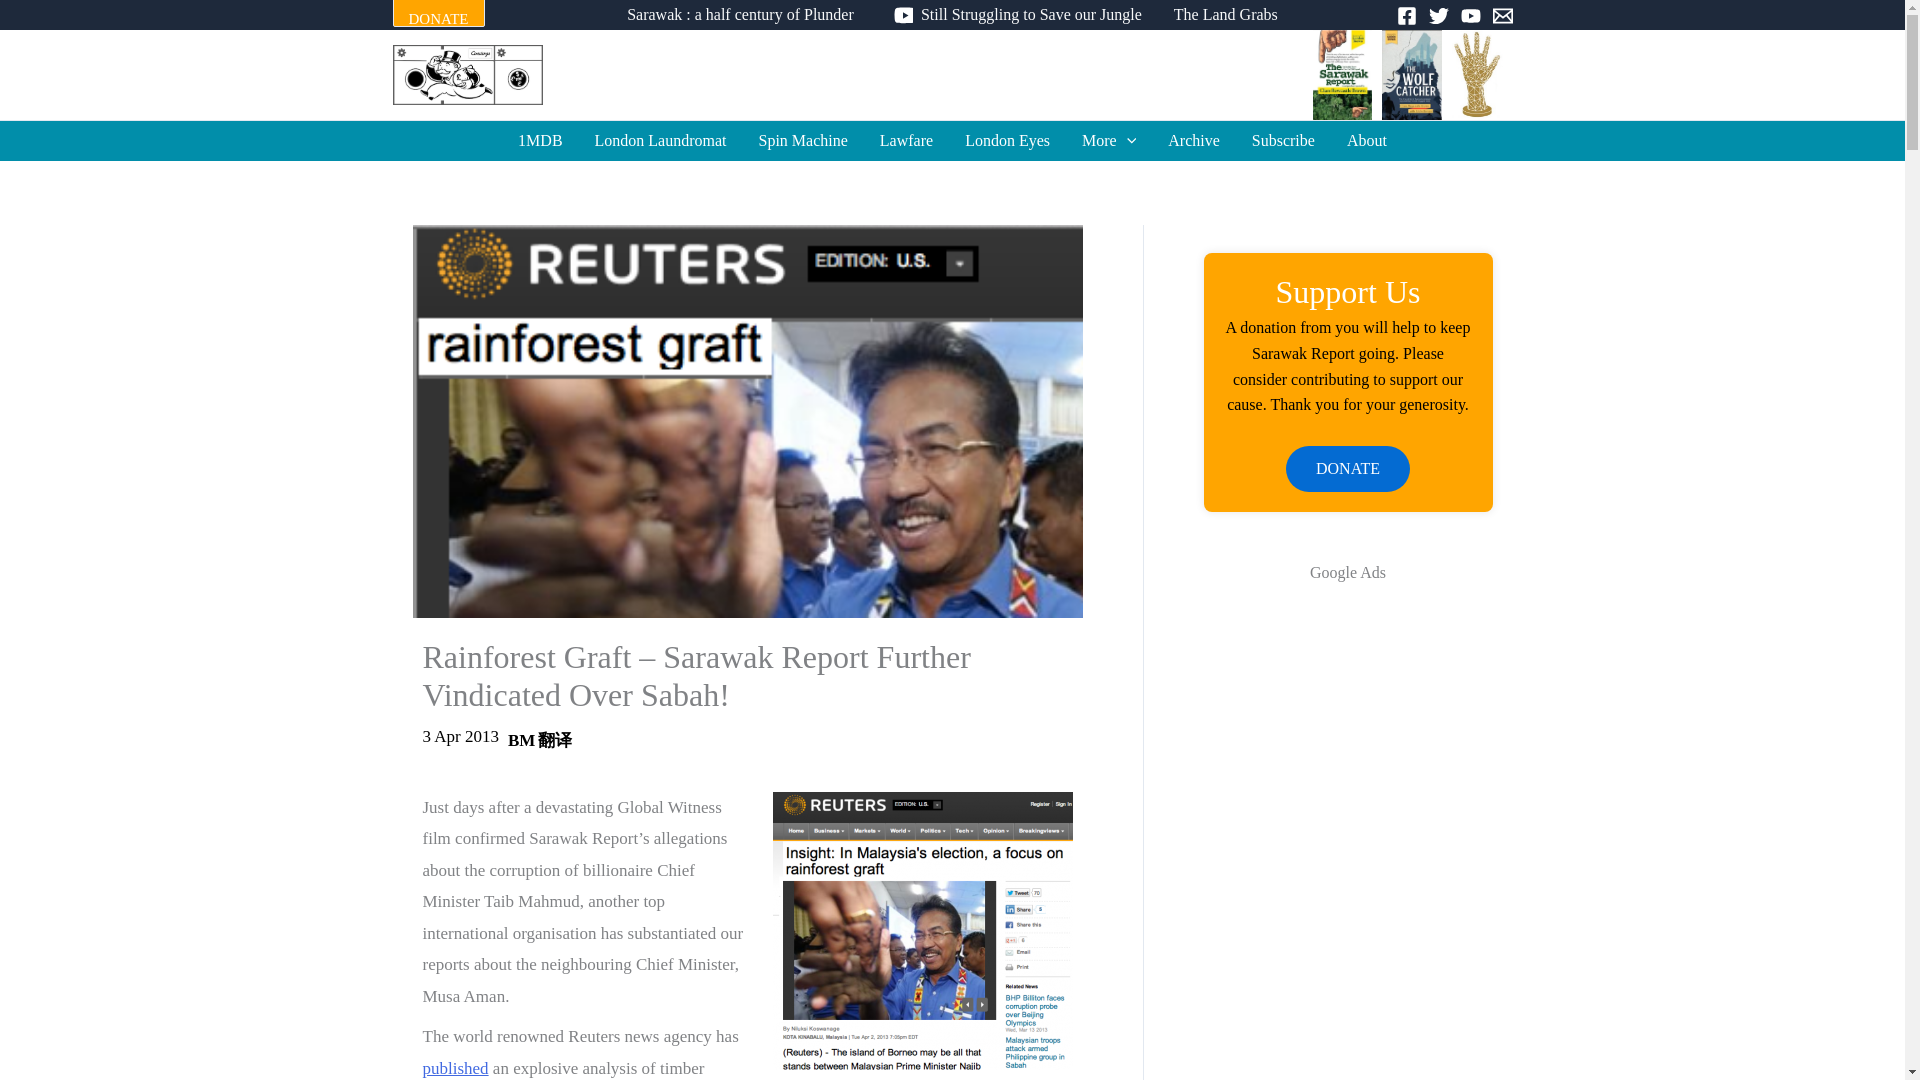  What do you see at coordinates (1013, 15) in the screenshot?
I see `Still Struggling to Save our Jungle` at bounding box center [1013, 15].